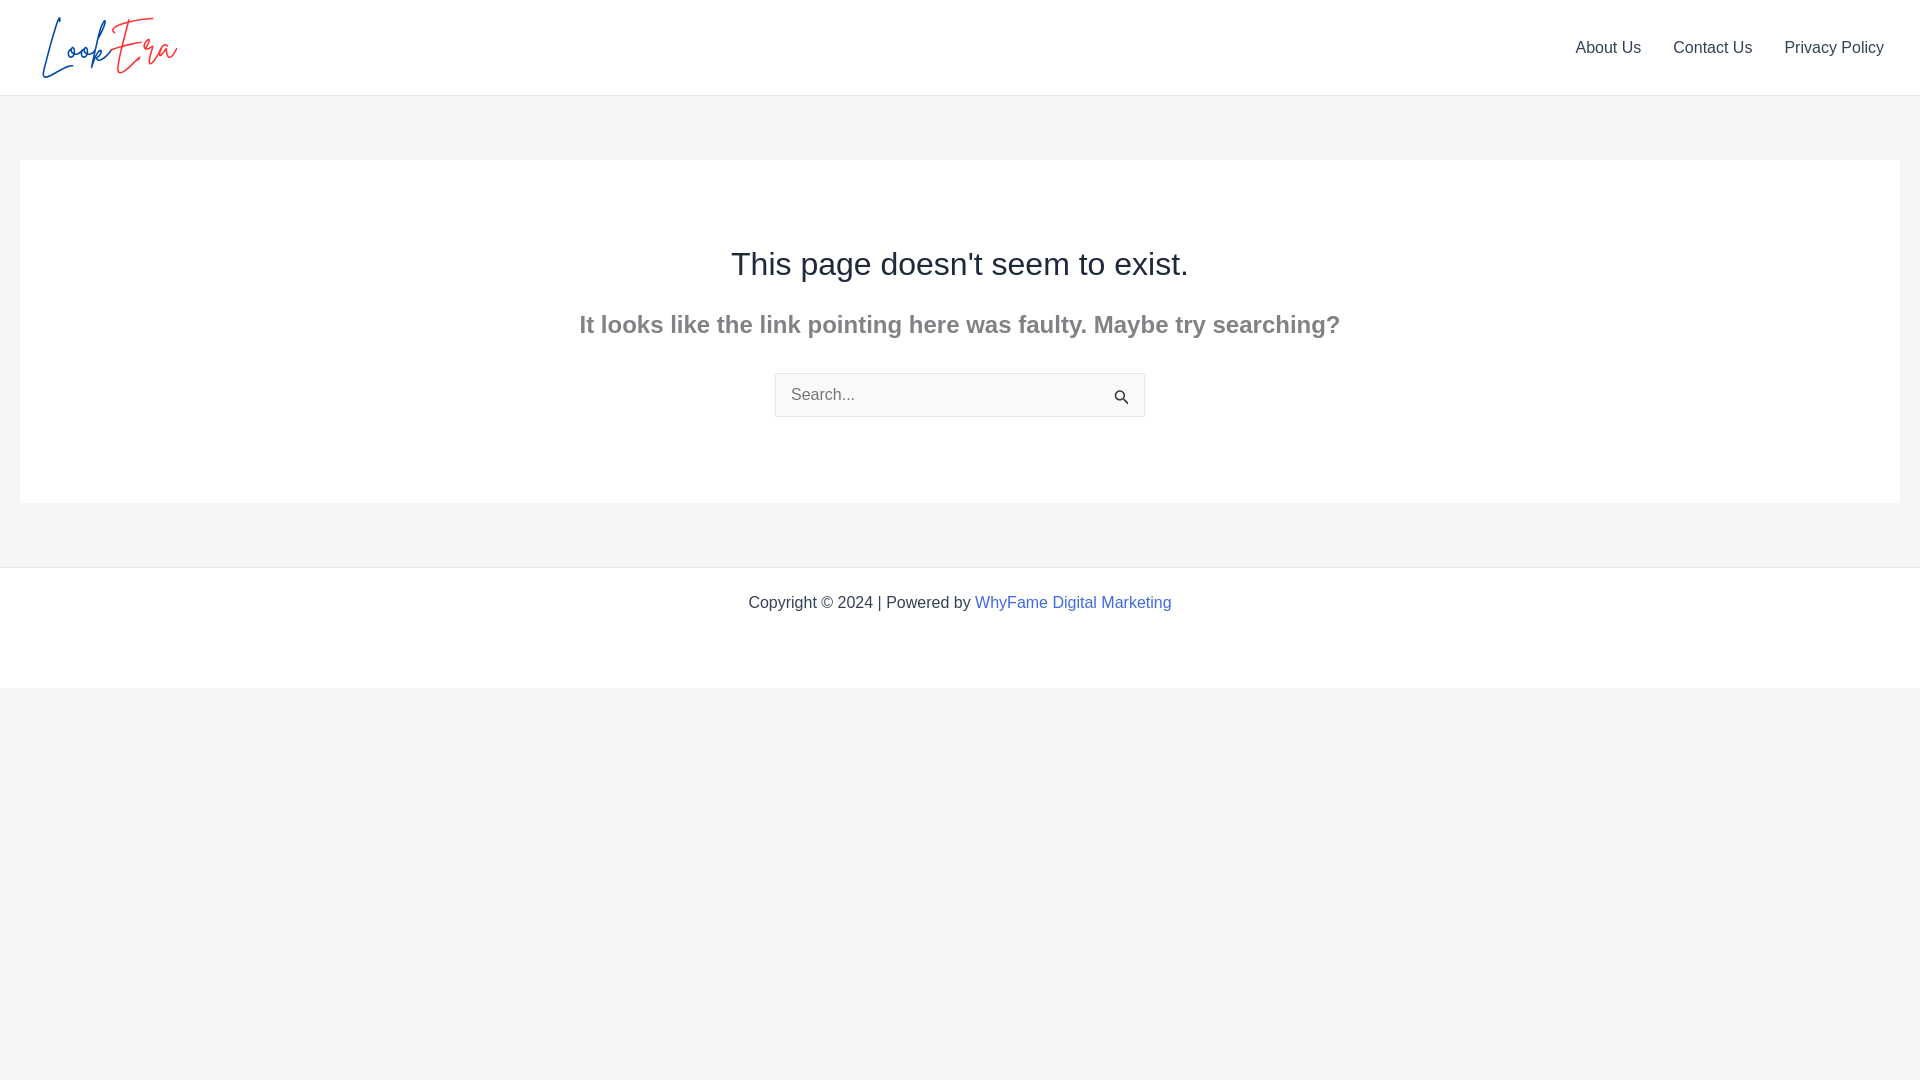 The width and height of the screenshot is (1920, 1080). I want to click on WhyFame Digital Marketing, so click(1073, 602).